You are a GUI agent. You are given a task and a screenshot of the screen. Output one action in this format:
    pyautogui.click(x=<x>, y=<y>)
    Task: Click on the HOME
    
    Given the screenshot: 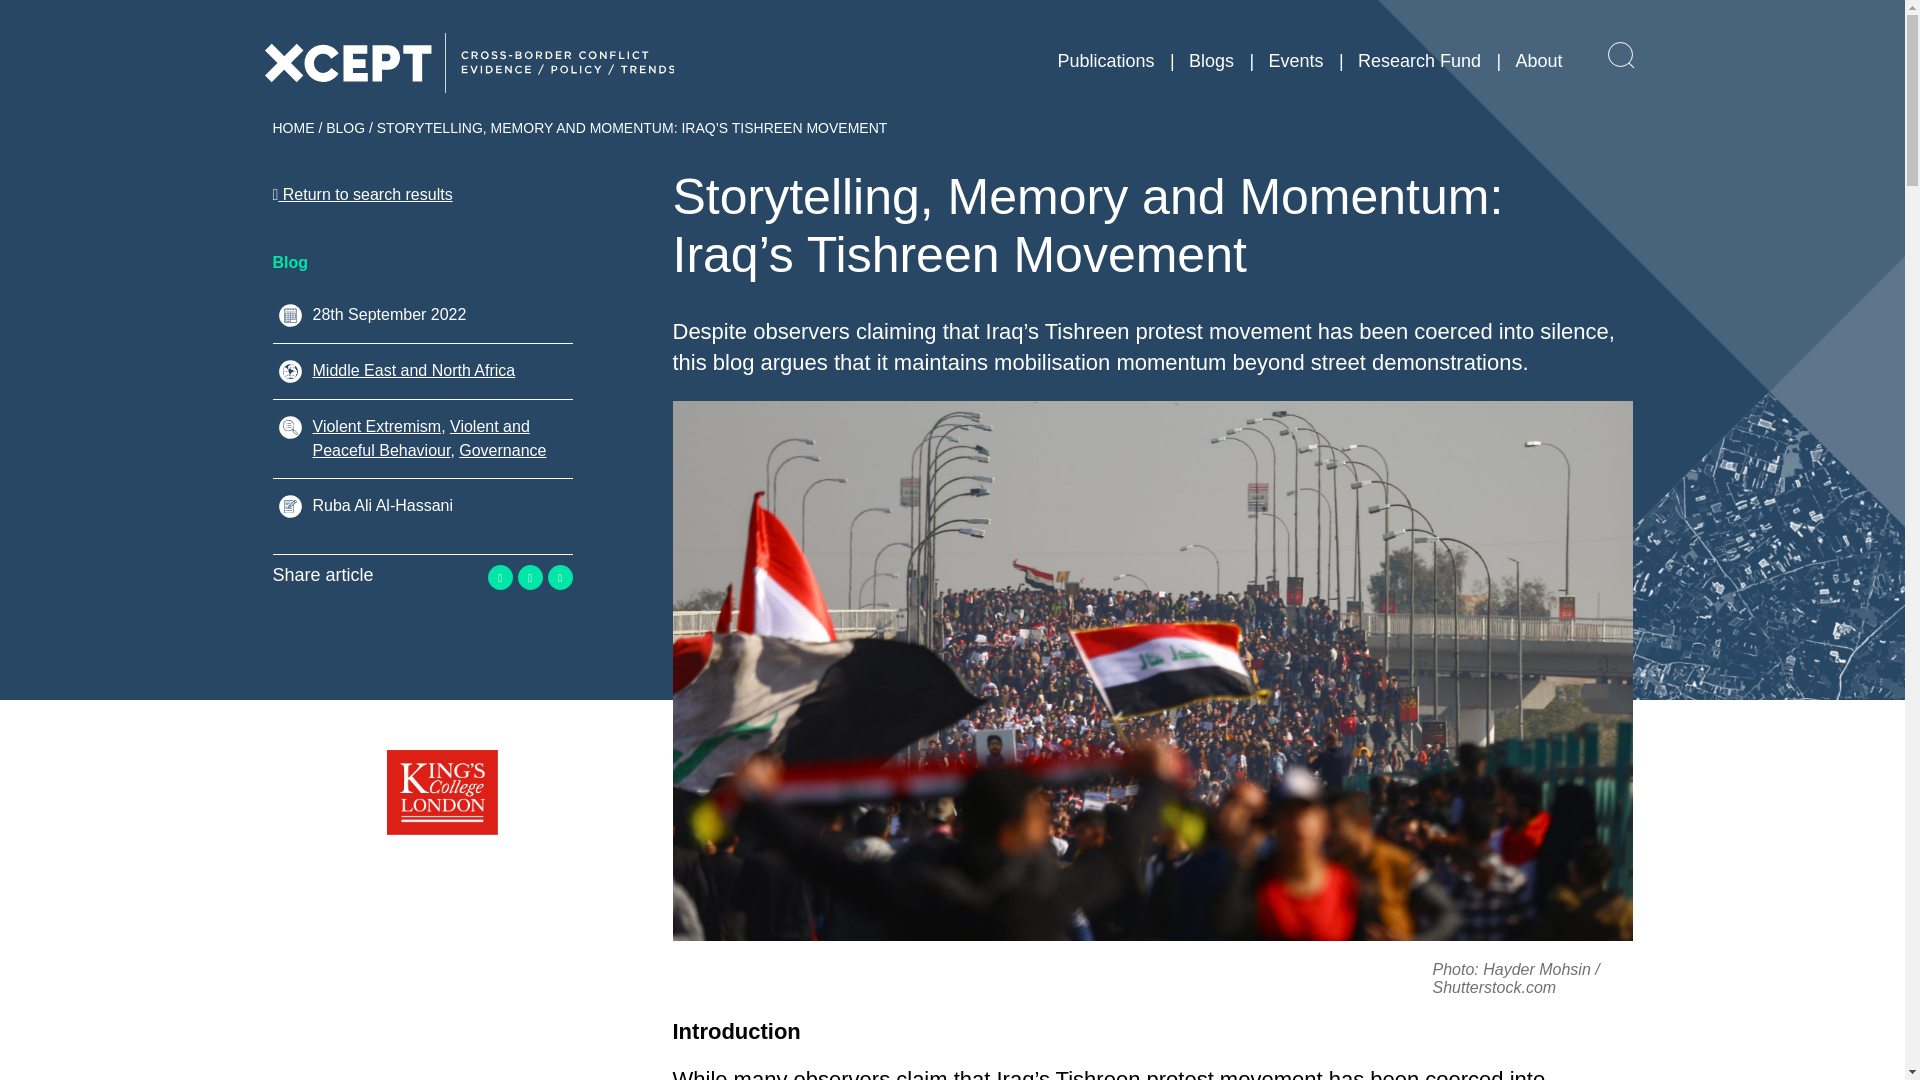 What is the action you would take?
    pyautogui.click(x=293, y=128)
    